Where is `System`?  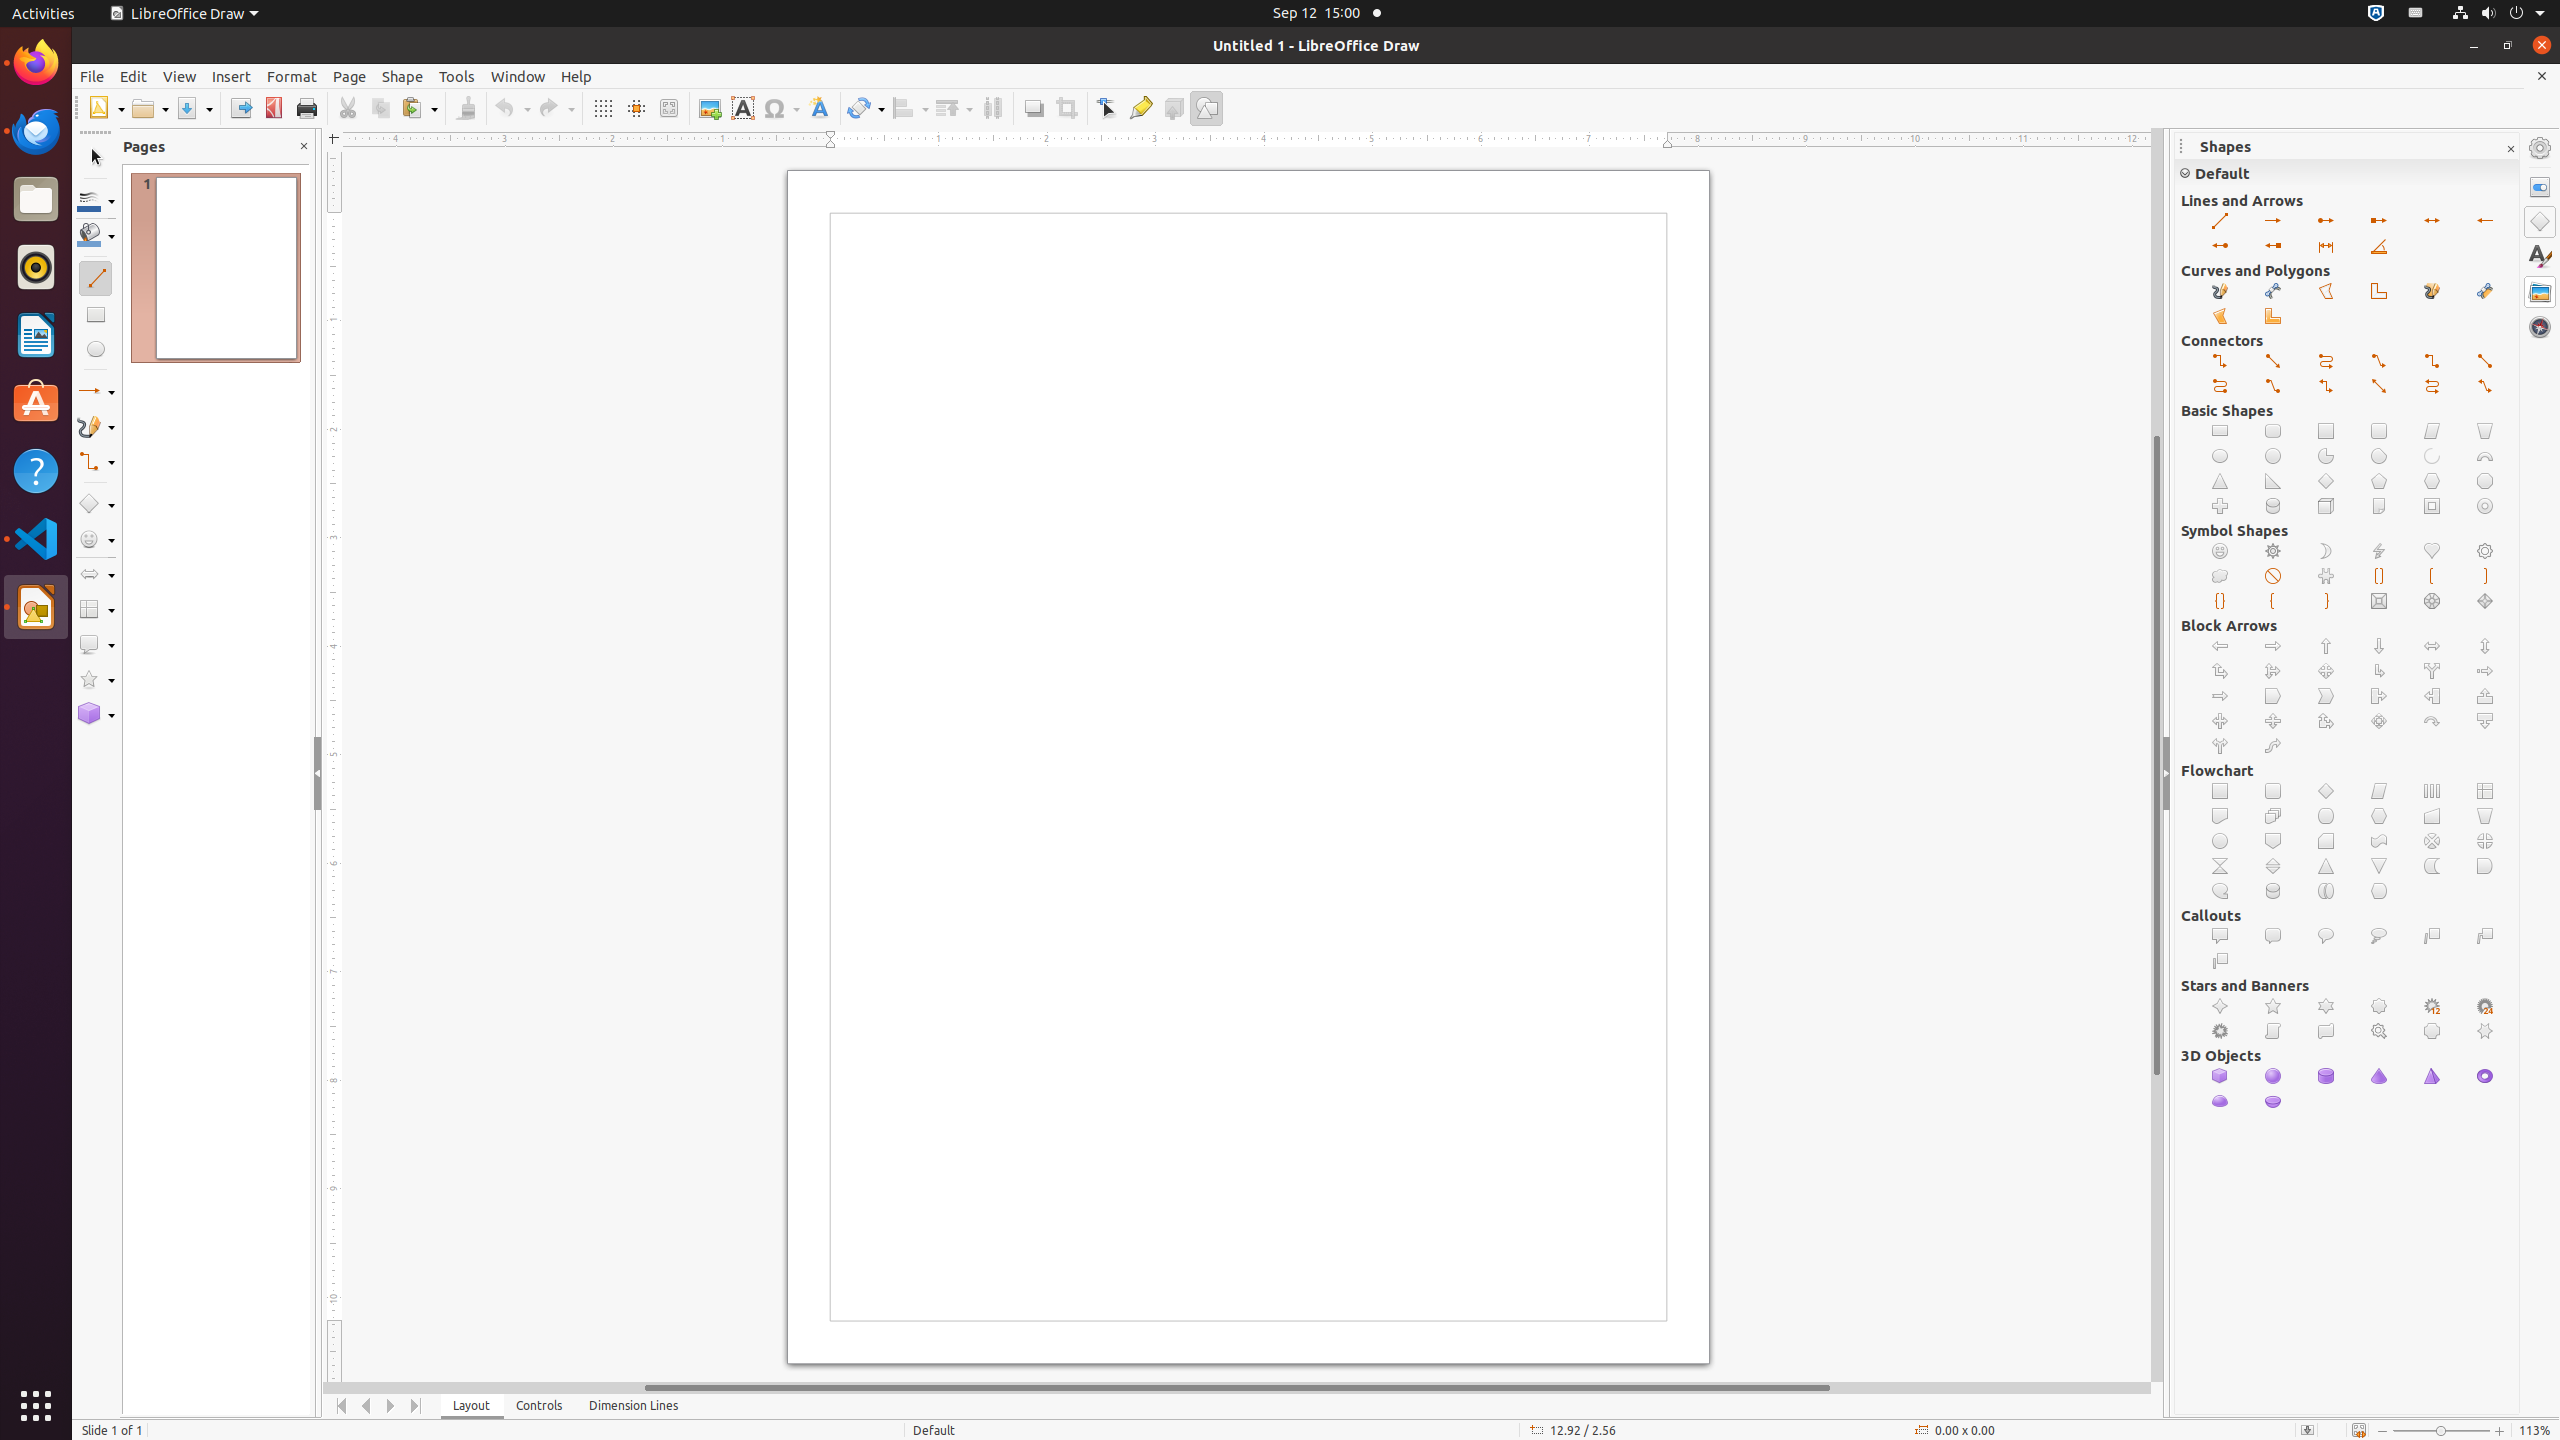
System is located at coordinates (2498, 14).